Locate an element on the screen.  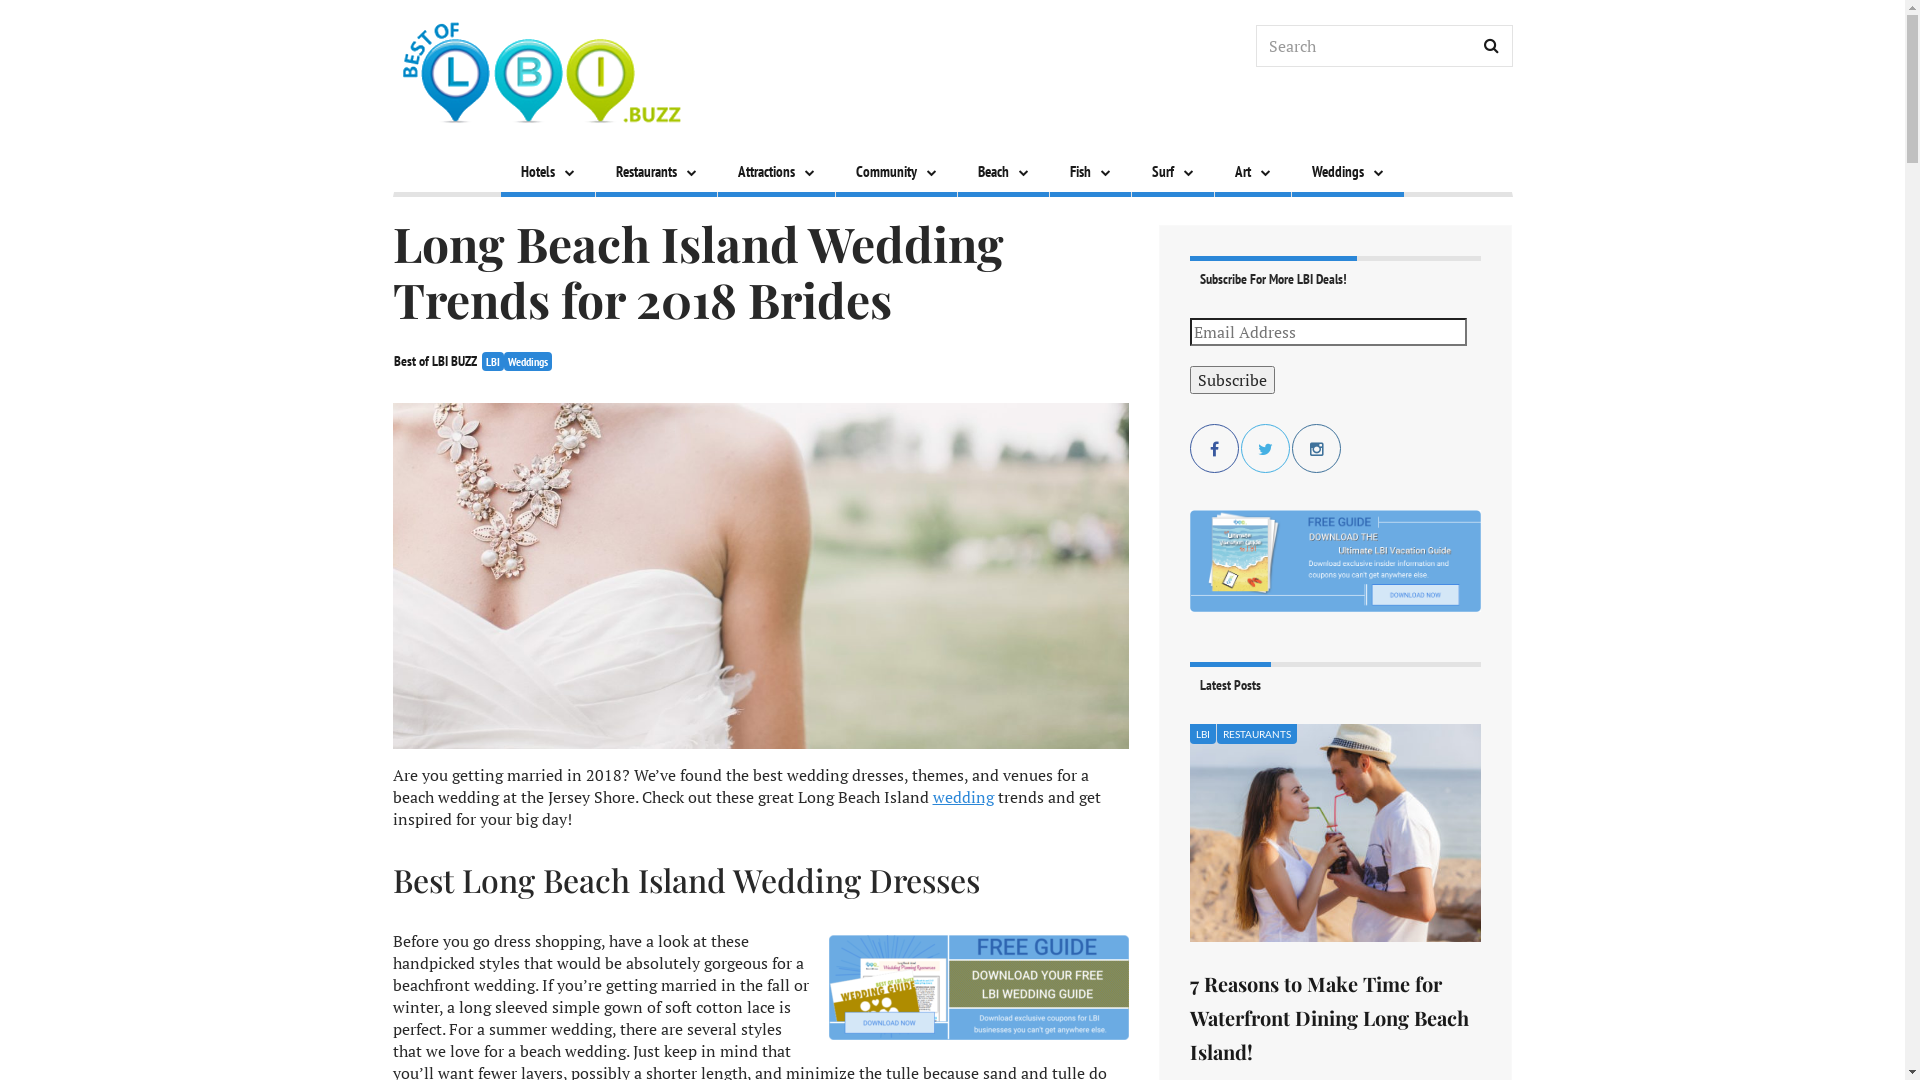
RESTAURANTS is located at coordinates (1257, 734).